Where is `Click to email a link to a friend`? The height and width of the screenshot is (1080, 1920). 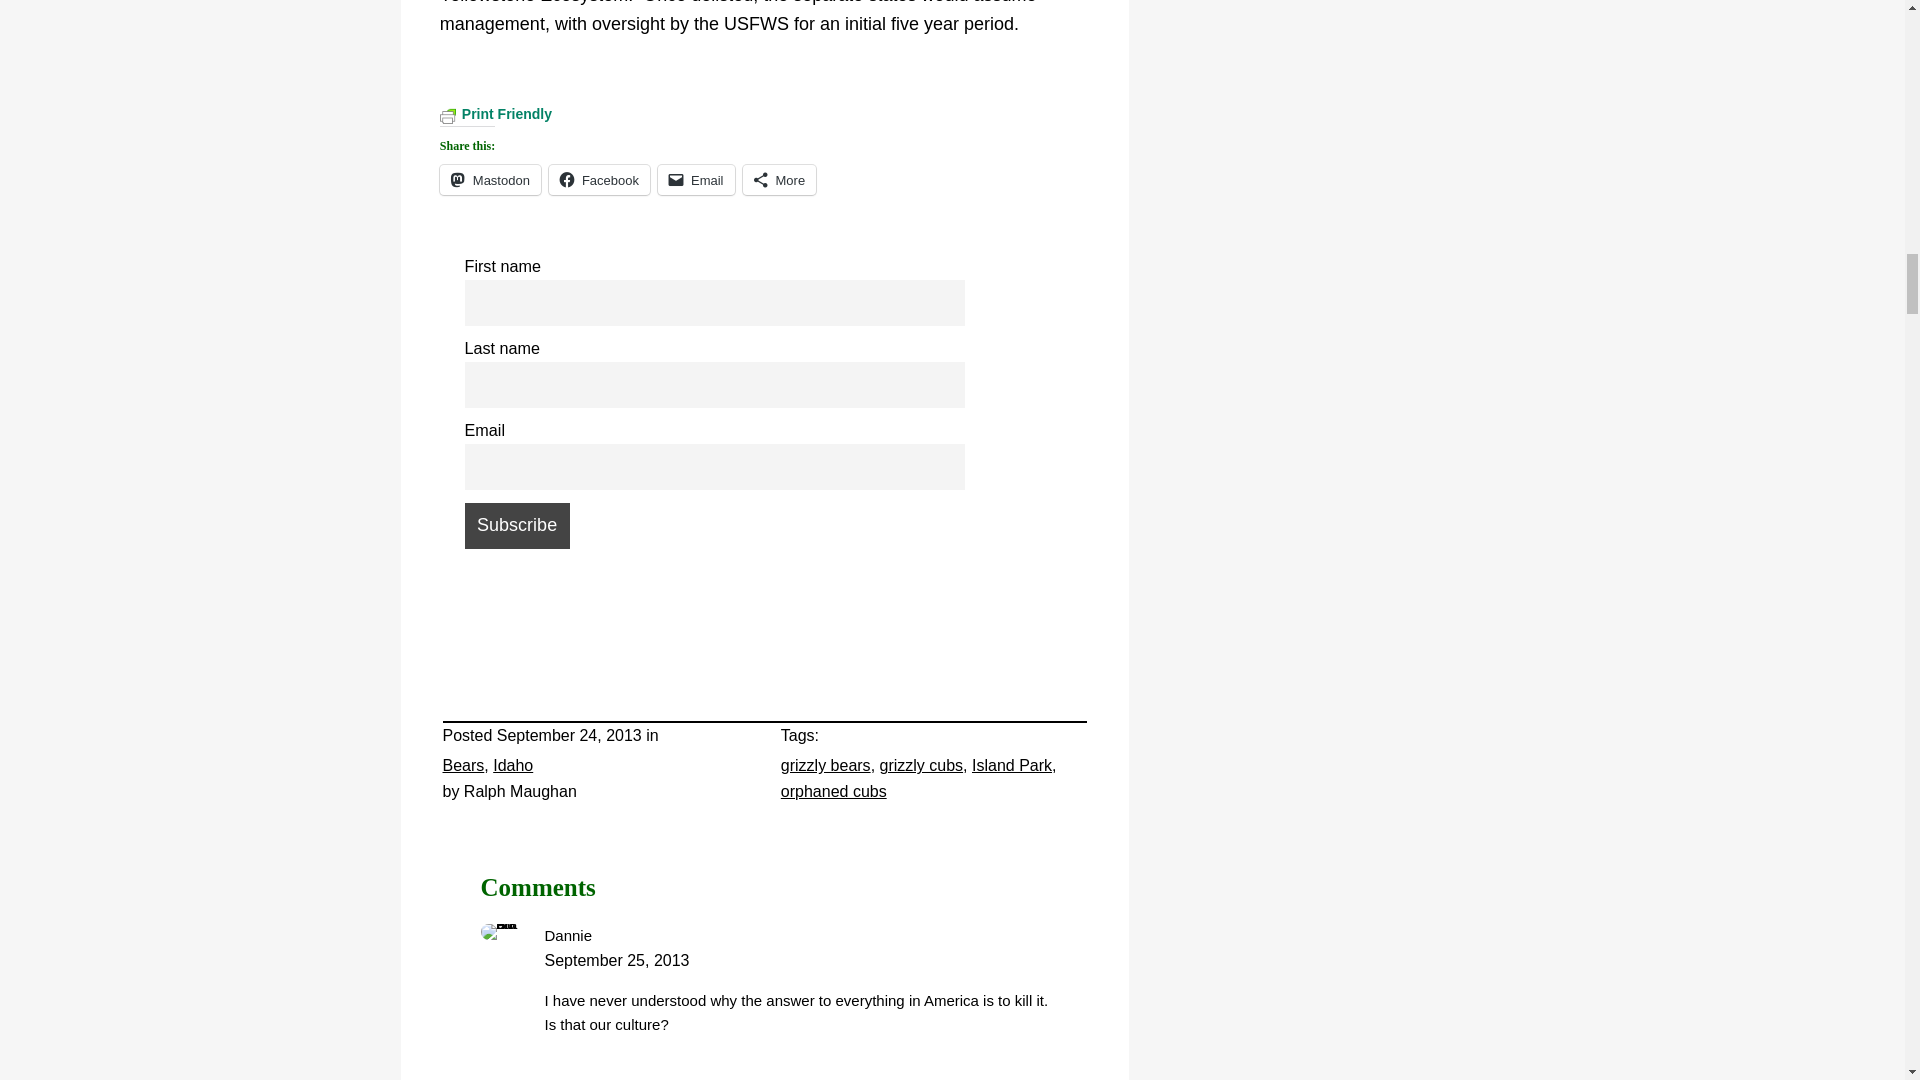 Click to email a link to a friend is located at coordinates (696, 180).